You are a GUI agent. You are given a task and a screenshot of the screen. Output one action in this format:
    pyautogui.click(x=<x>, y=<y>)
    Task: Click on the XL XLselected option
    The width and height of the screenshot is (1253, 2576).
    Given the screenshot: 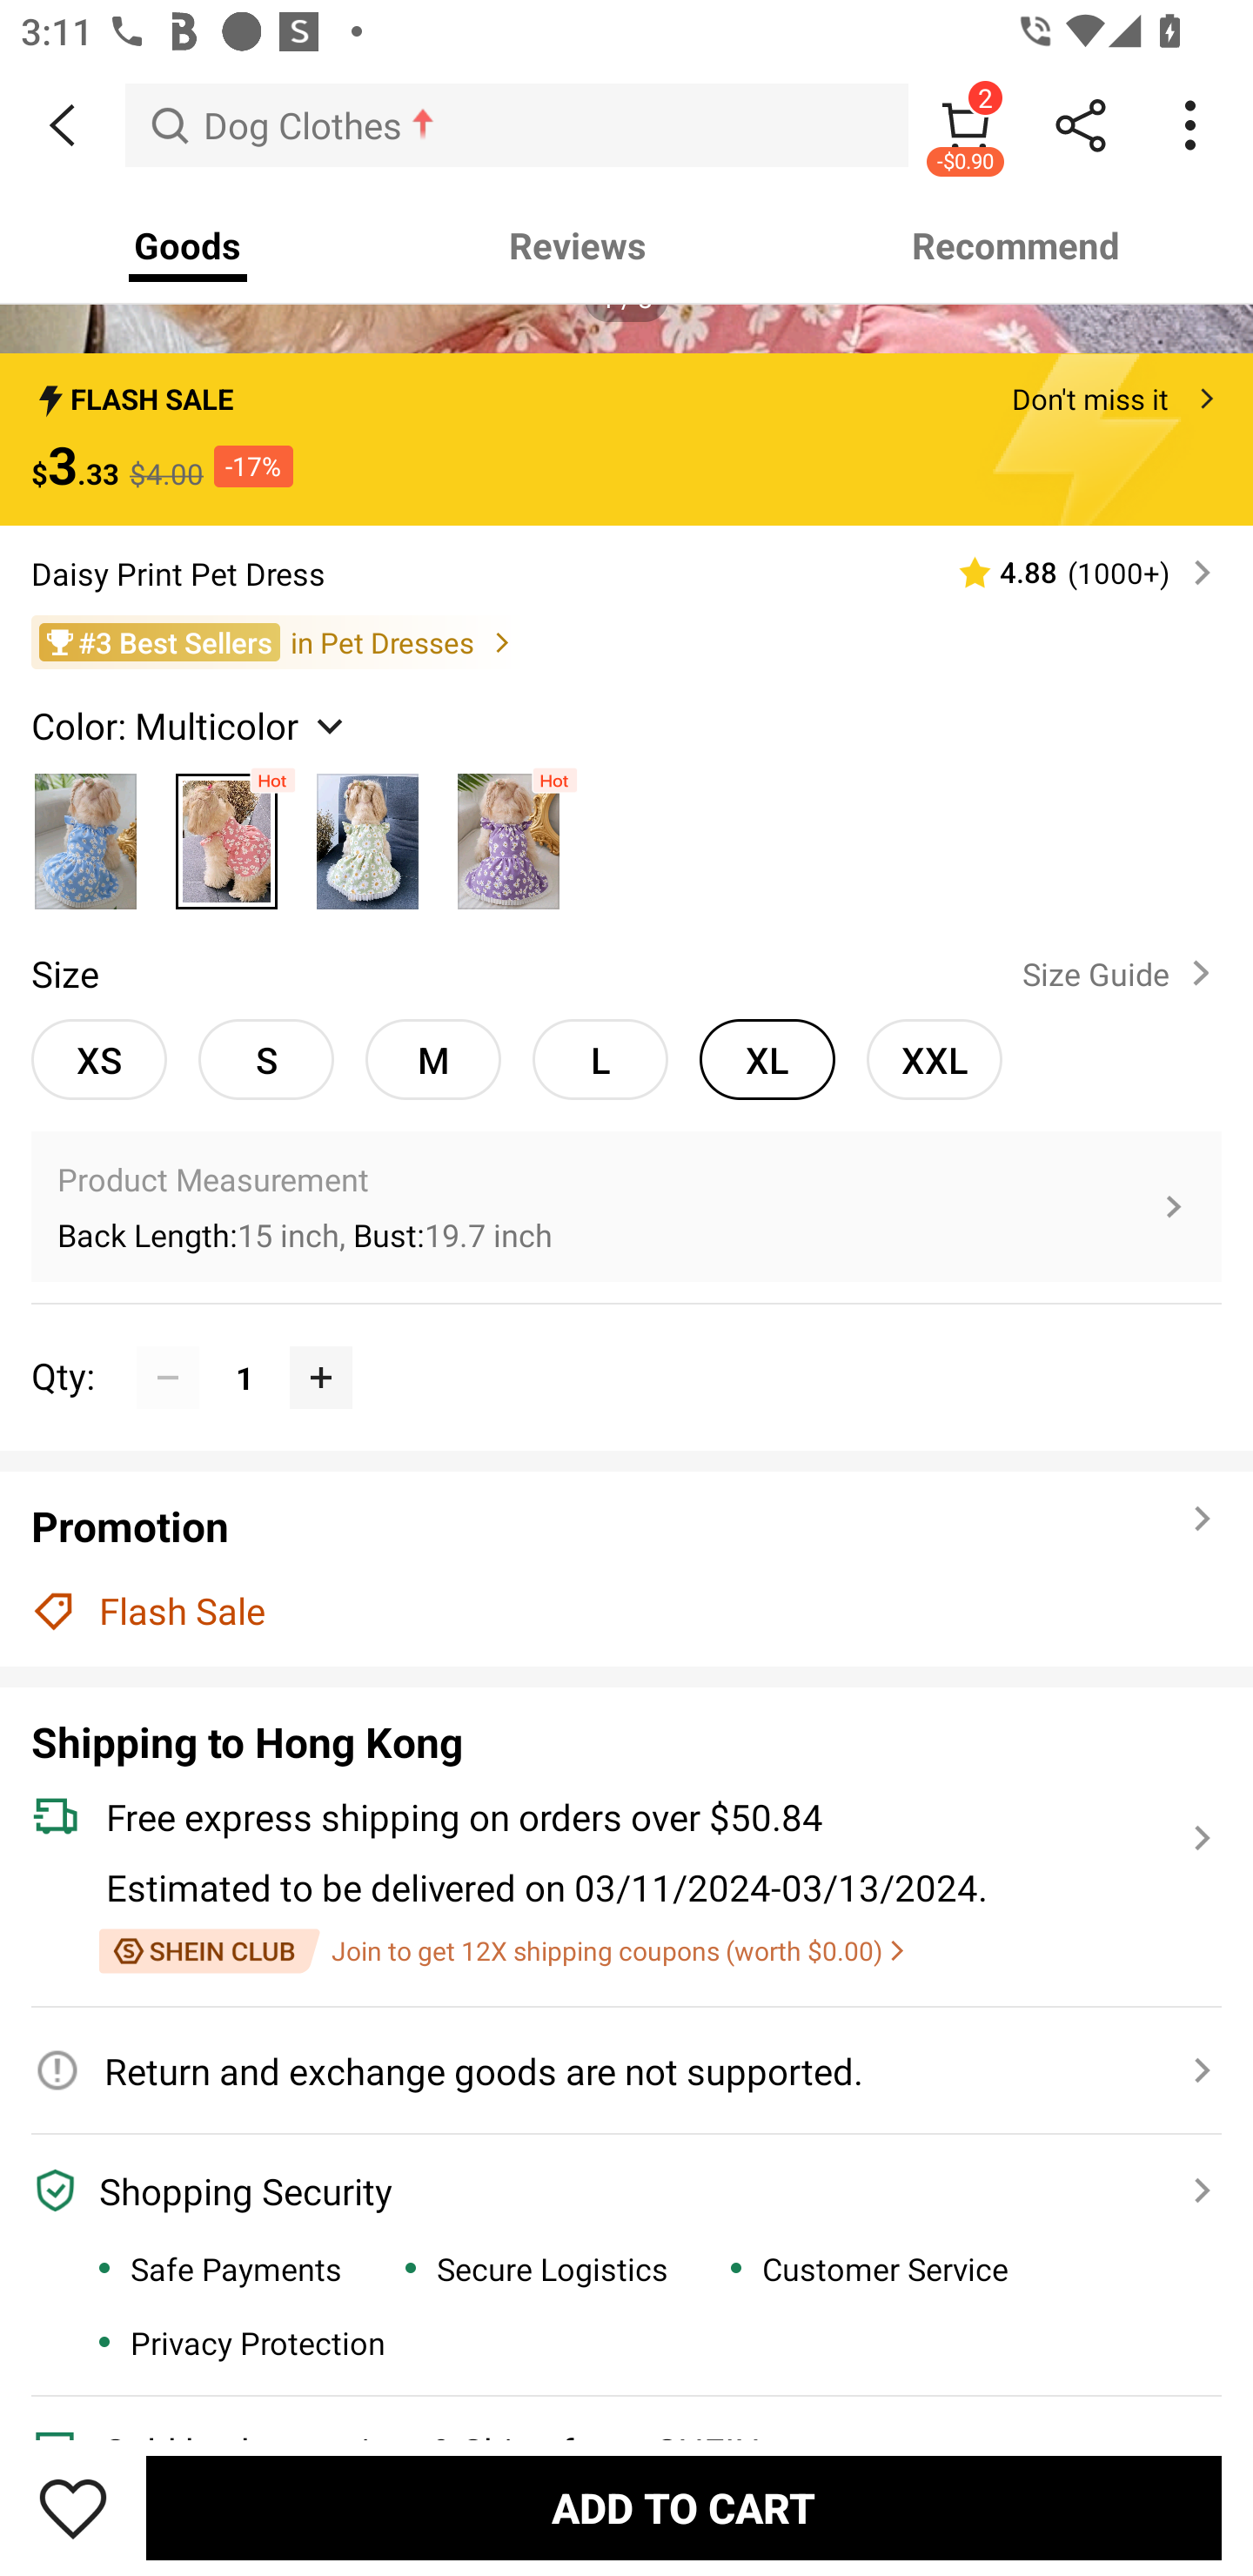 What is the action you would take?
    pyautogui.click(x=767, y=1060)
    